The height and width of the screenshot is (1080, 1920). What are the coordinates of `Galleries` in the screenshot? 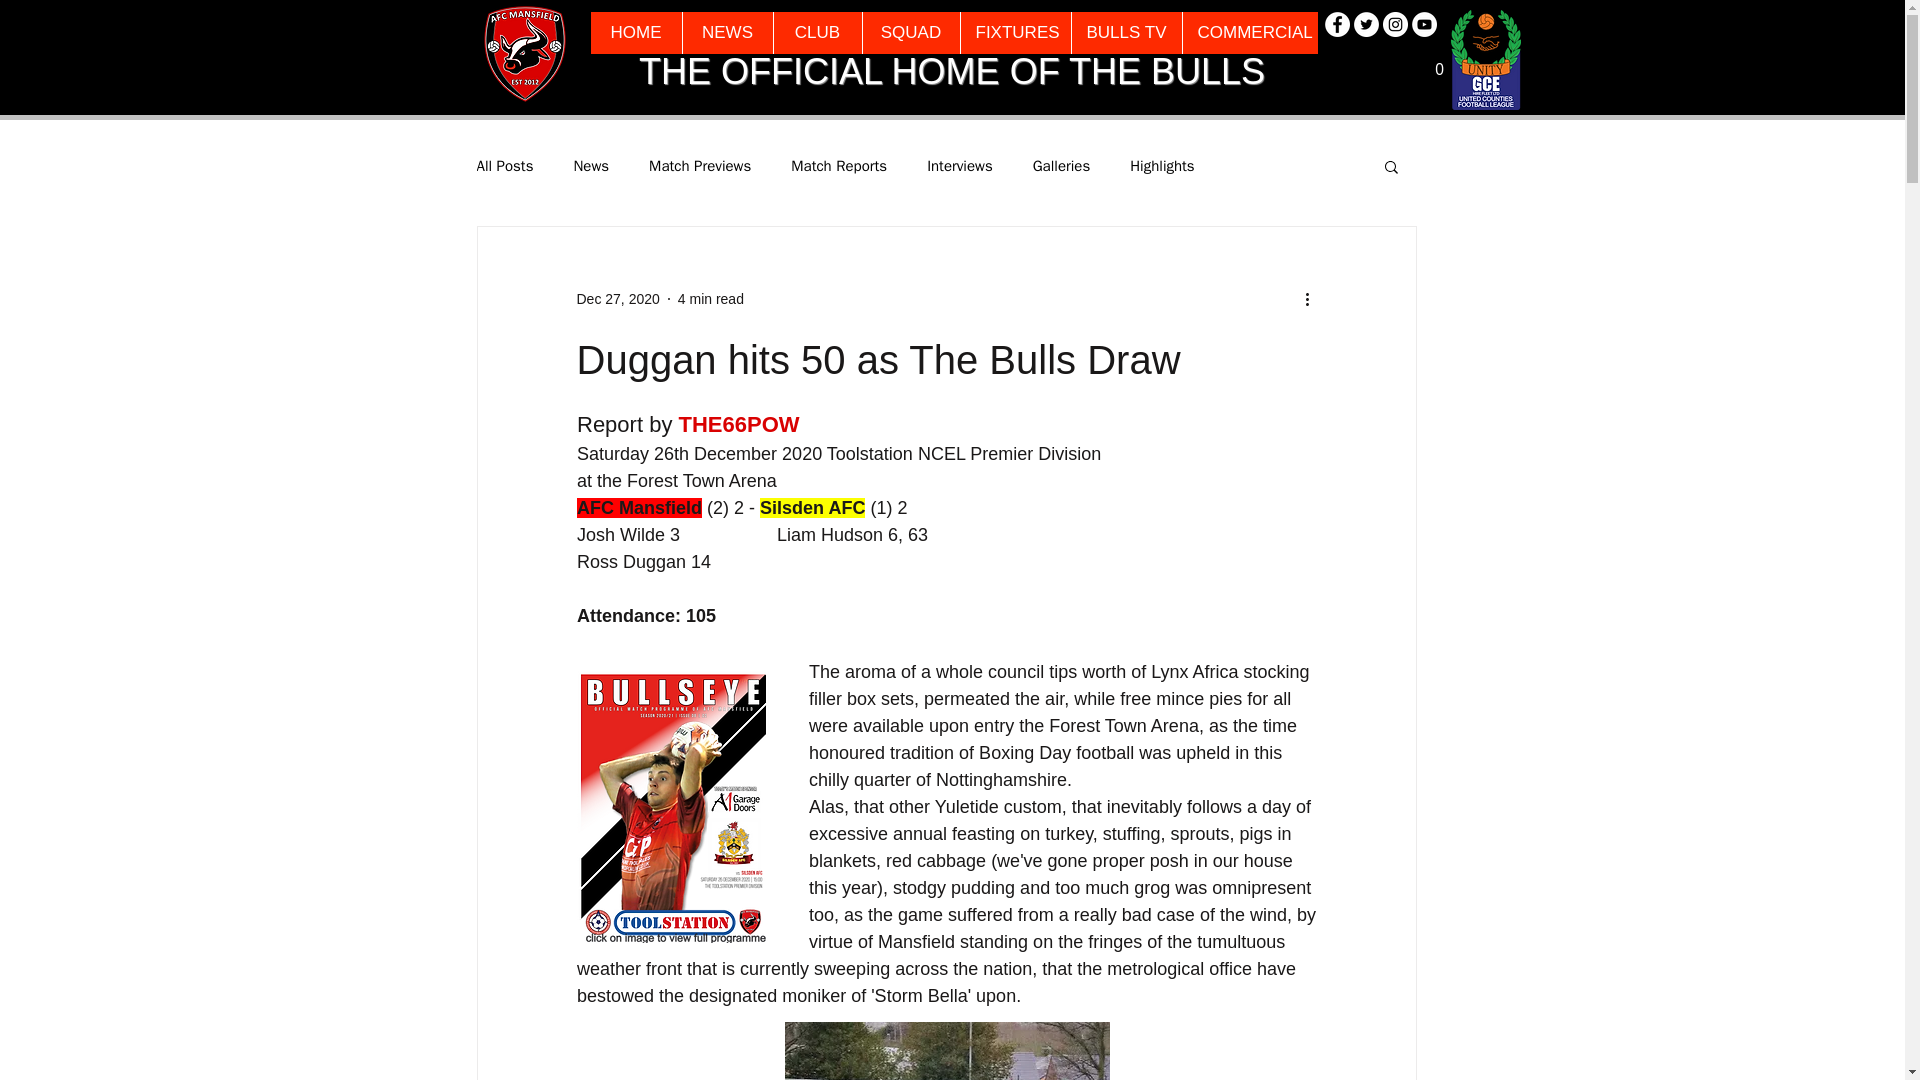 It's located at (1061, 166).